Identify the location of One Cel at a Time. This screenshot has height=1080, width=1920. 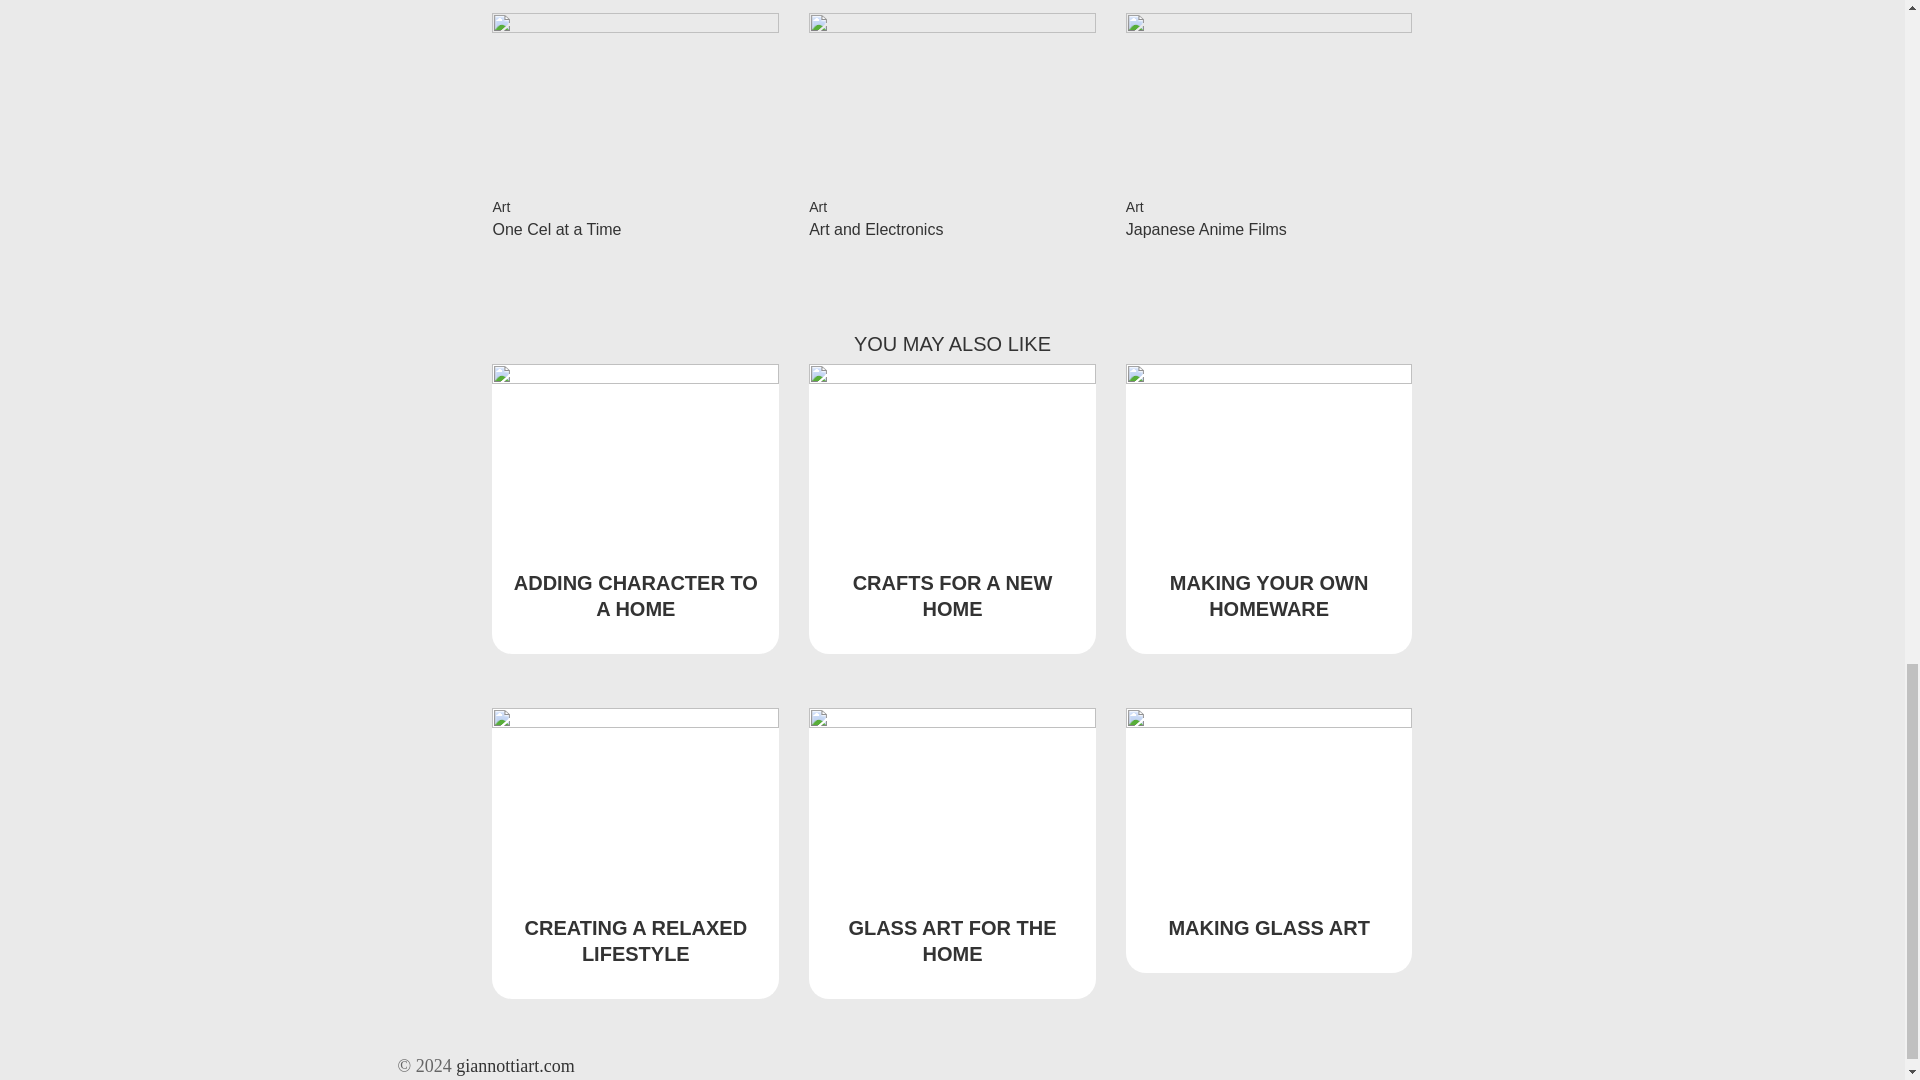
(556, 229).